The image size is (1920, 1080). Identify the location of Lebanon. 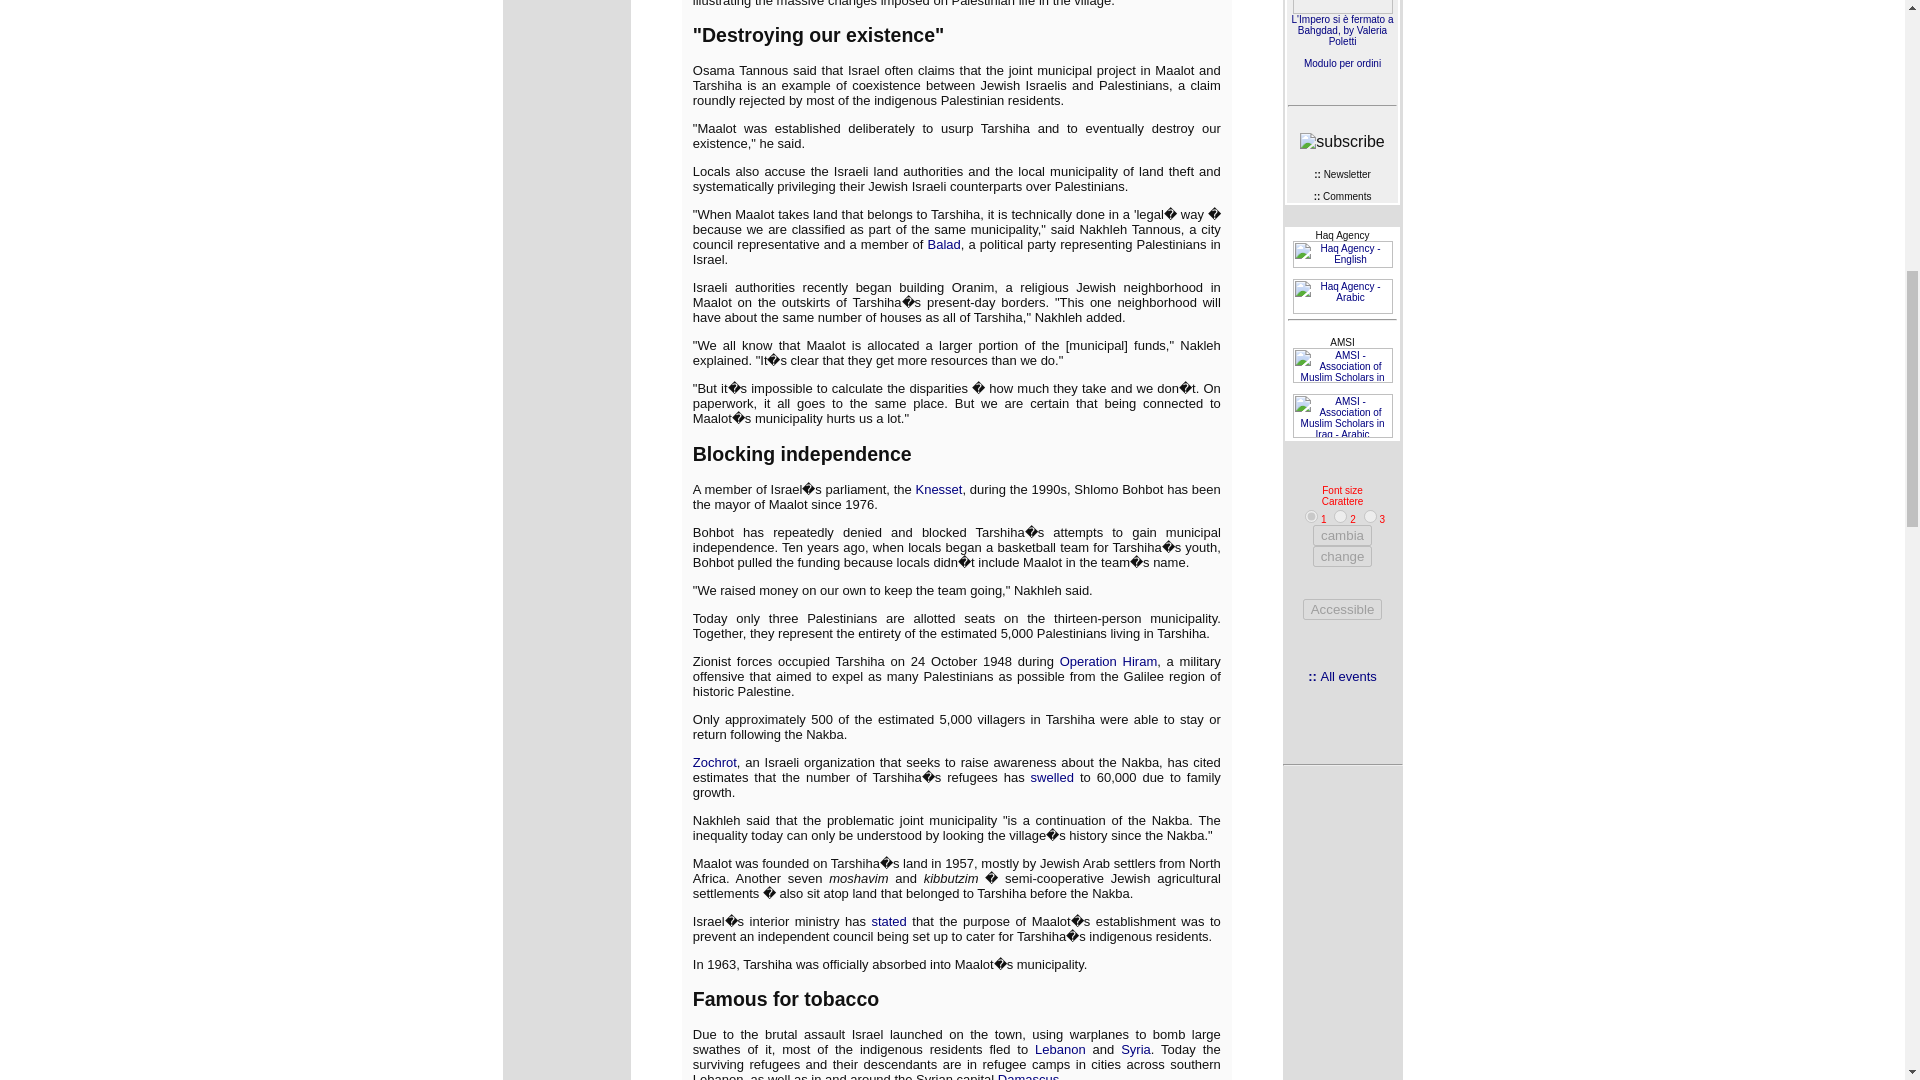
(1060, 1050).